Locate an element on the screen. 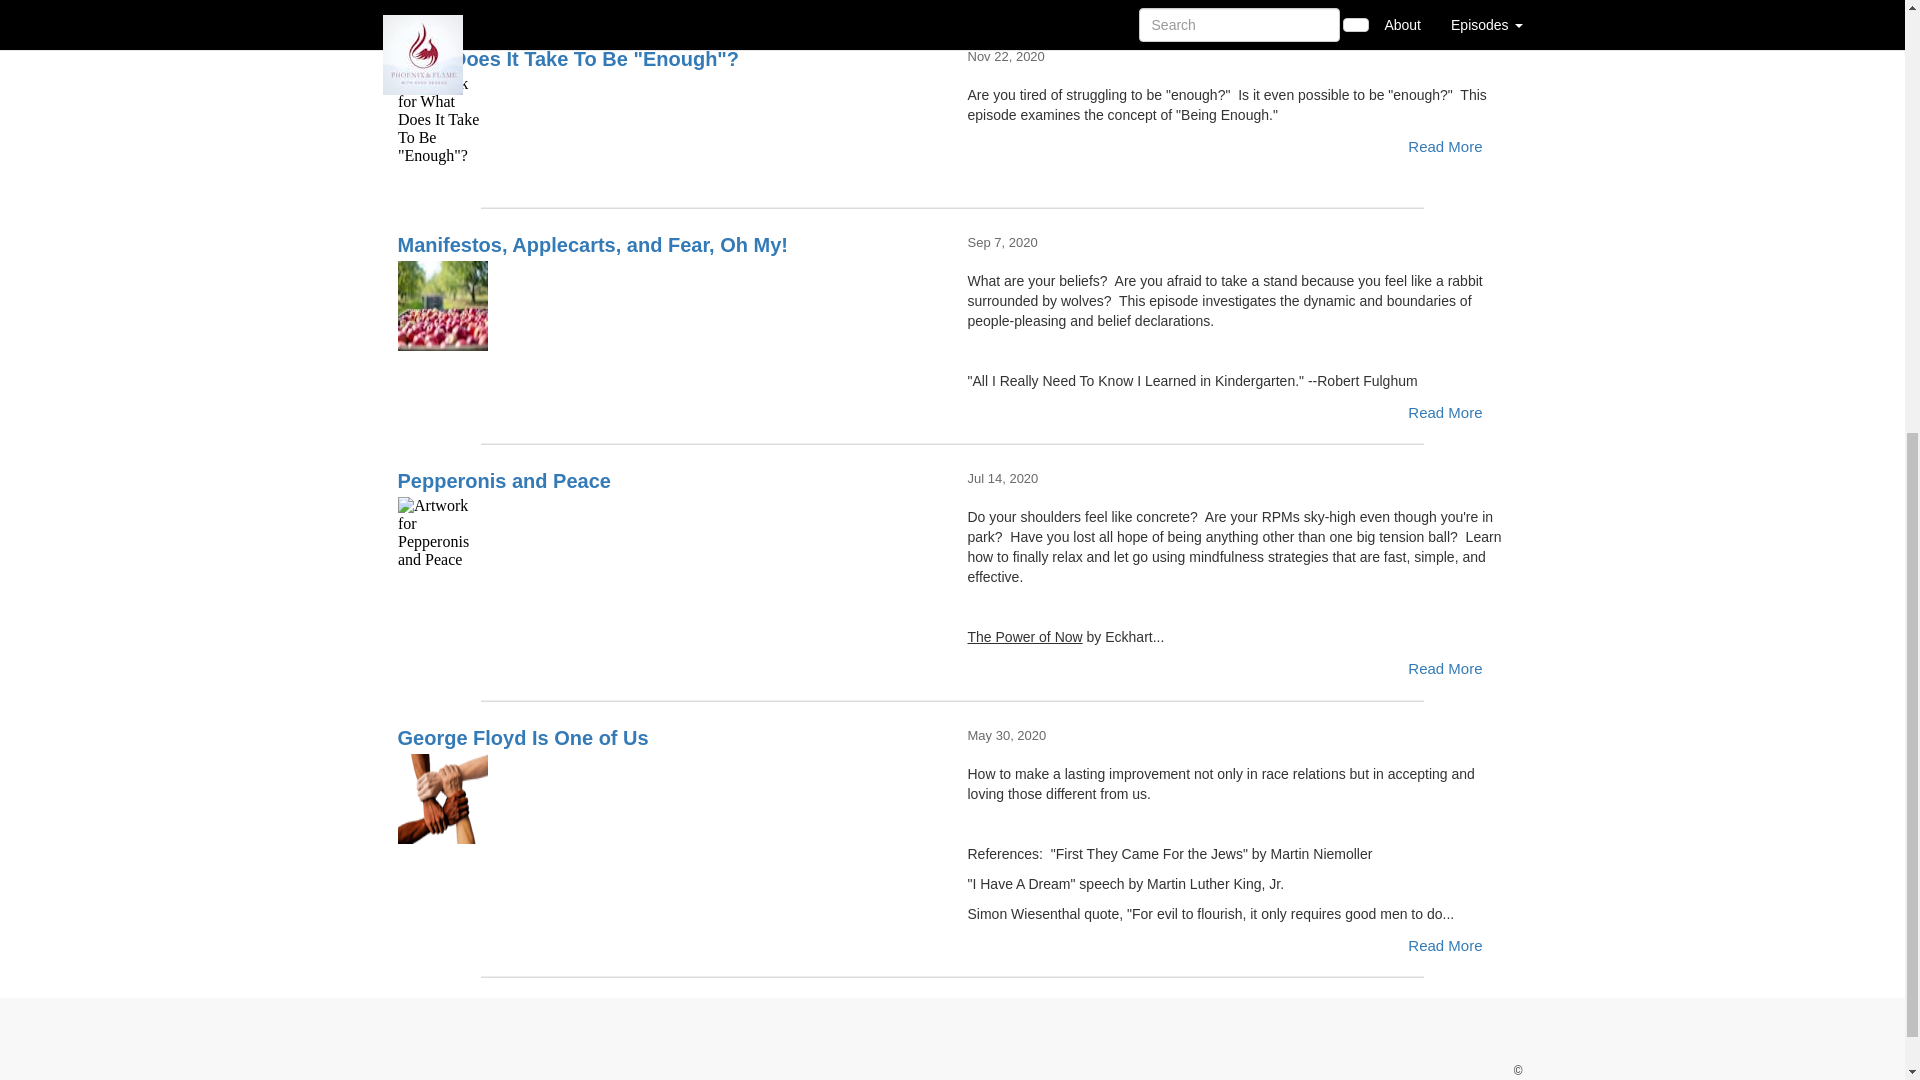 This screenshot has height=1080, width=1920. What Does It Take To Be "Enough"? is located at coordinates (668, 120).